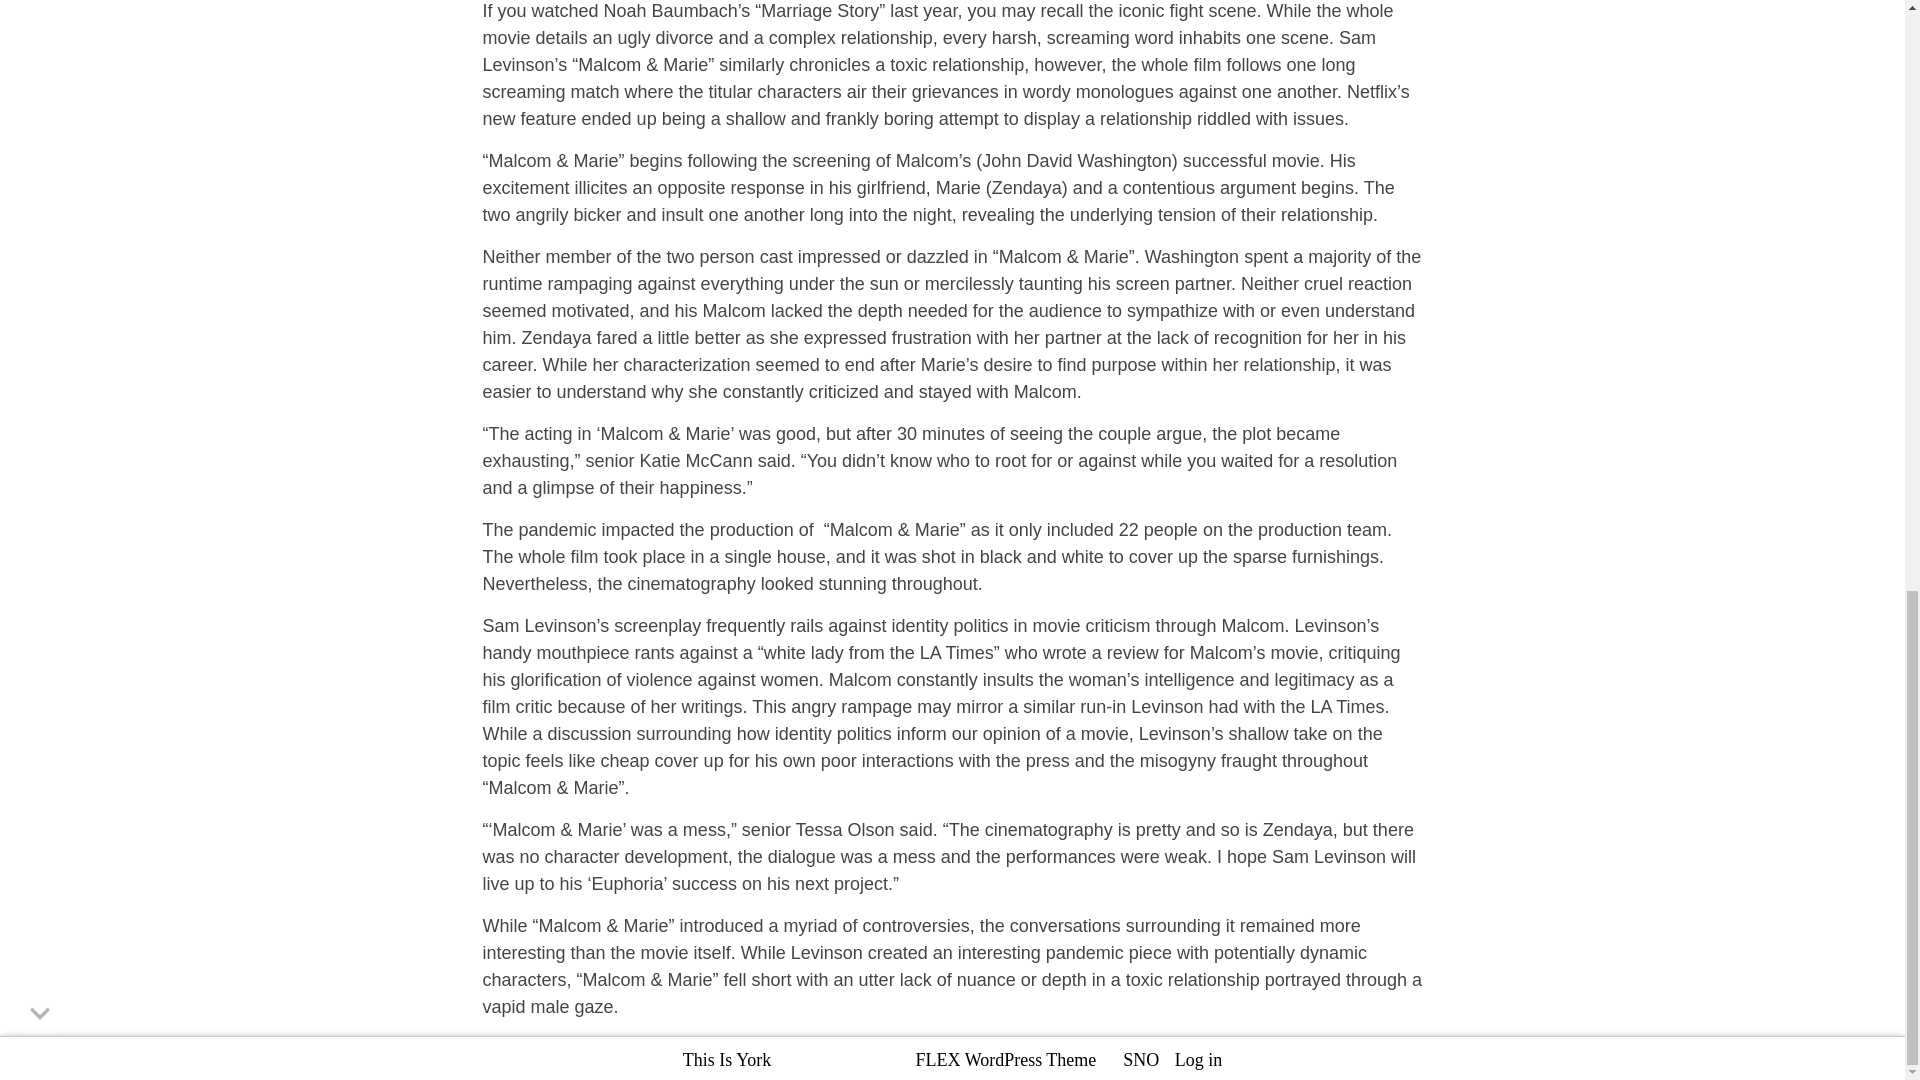 This screenshot has width=1920, height=1080. What do you see at coordinates (1006, 1060) in the screenshot?
I see `FLEX WordPress Theme` at bounding box center [1006, 1060].